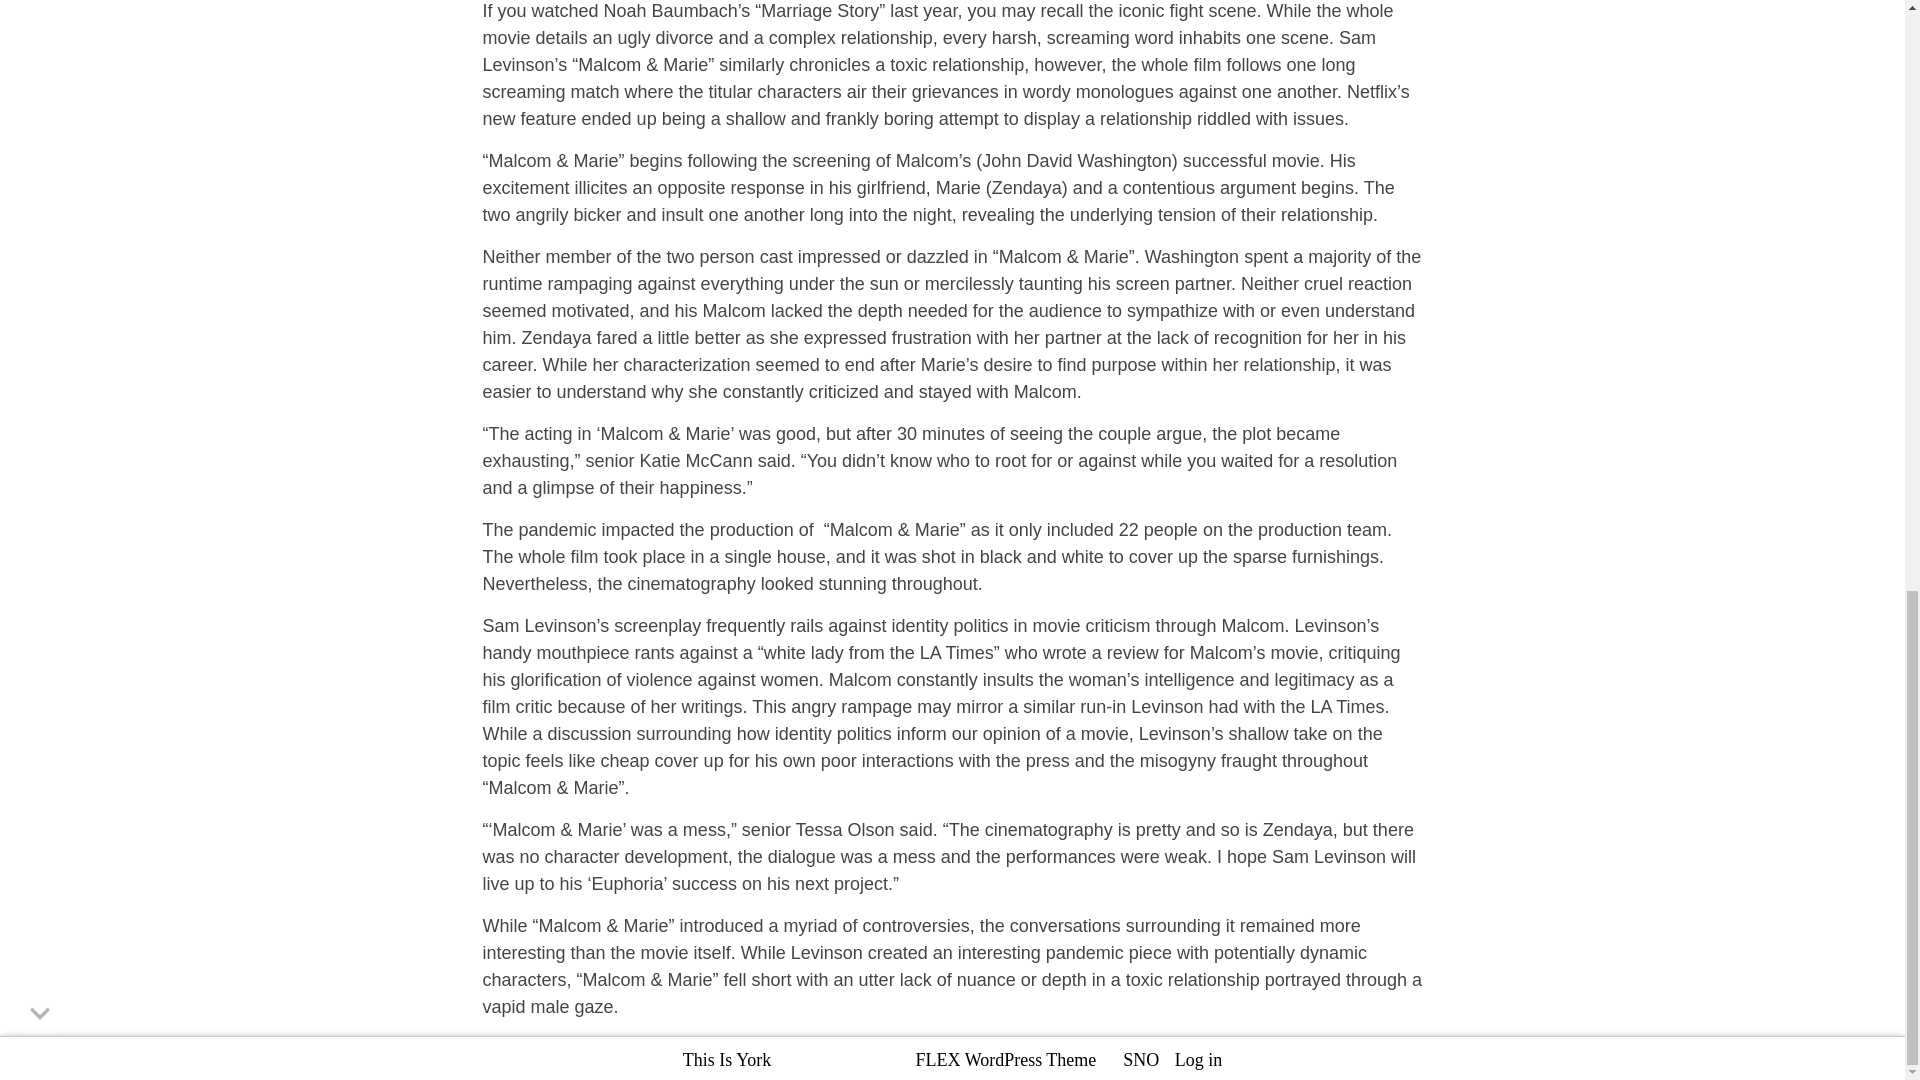 This screenshot has width=1920, height=1080. What do you see at coordinates (1006, 1060) in the screenshot?
I see `FLEX WordPress Theme` at bounding box center [1006, 1060].